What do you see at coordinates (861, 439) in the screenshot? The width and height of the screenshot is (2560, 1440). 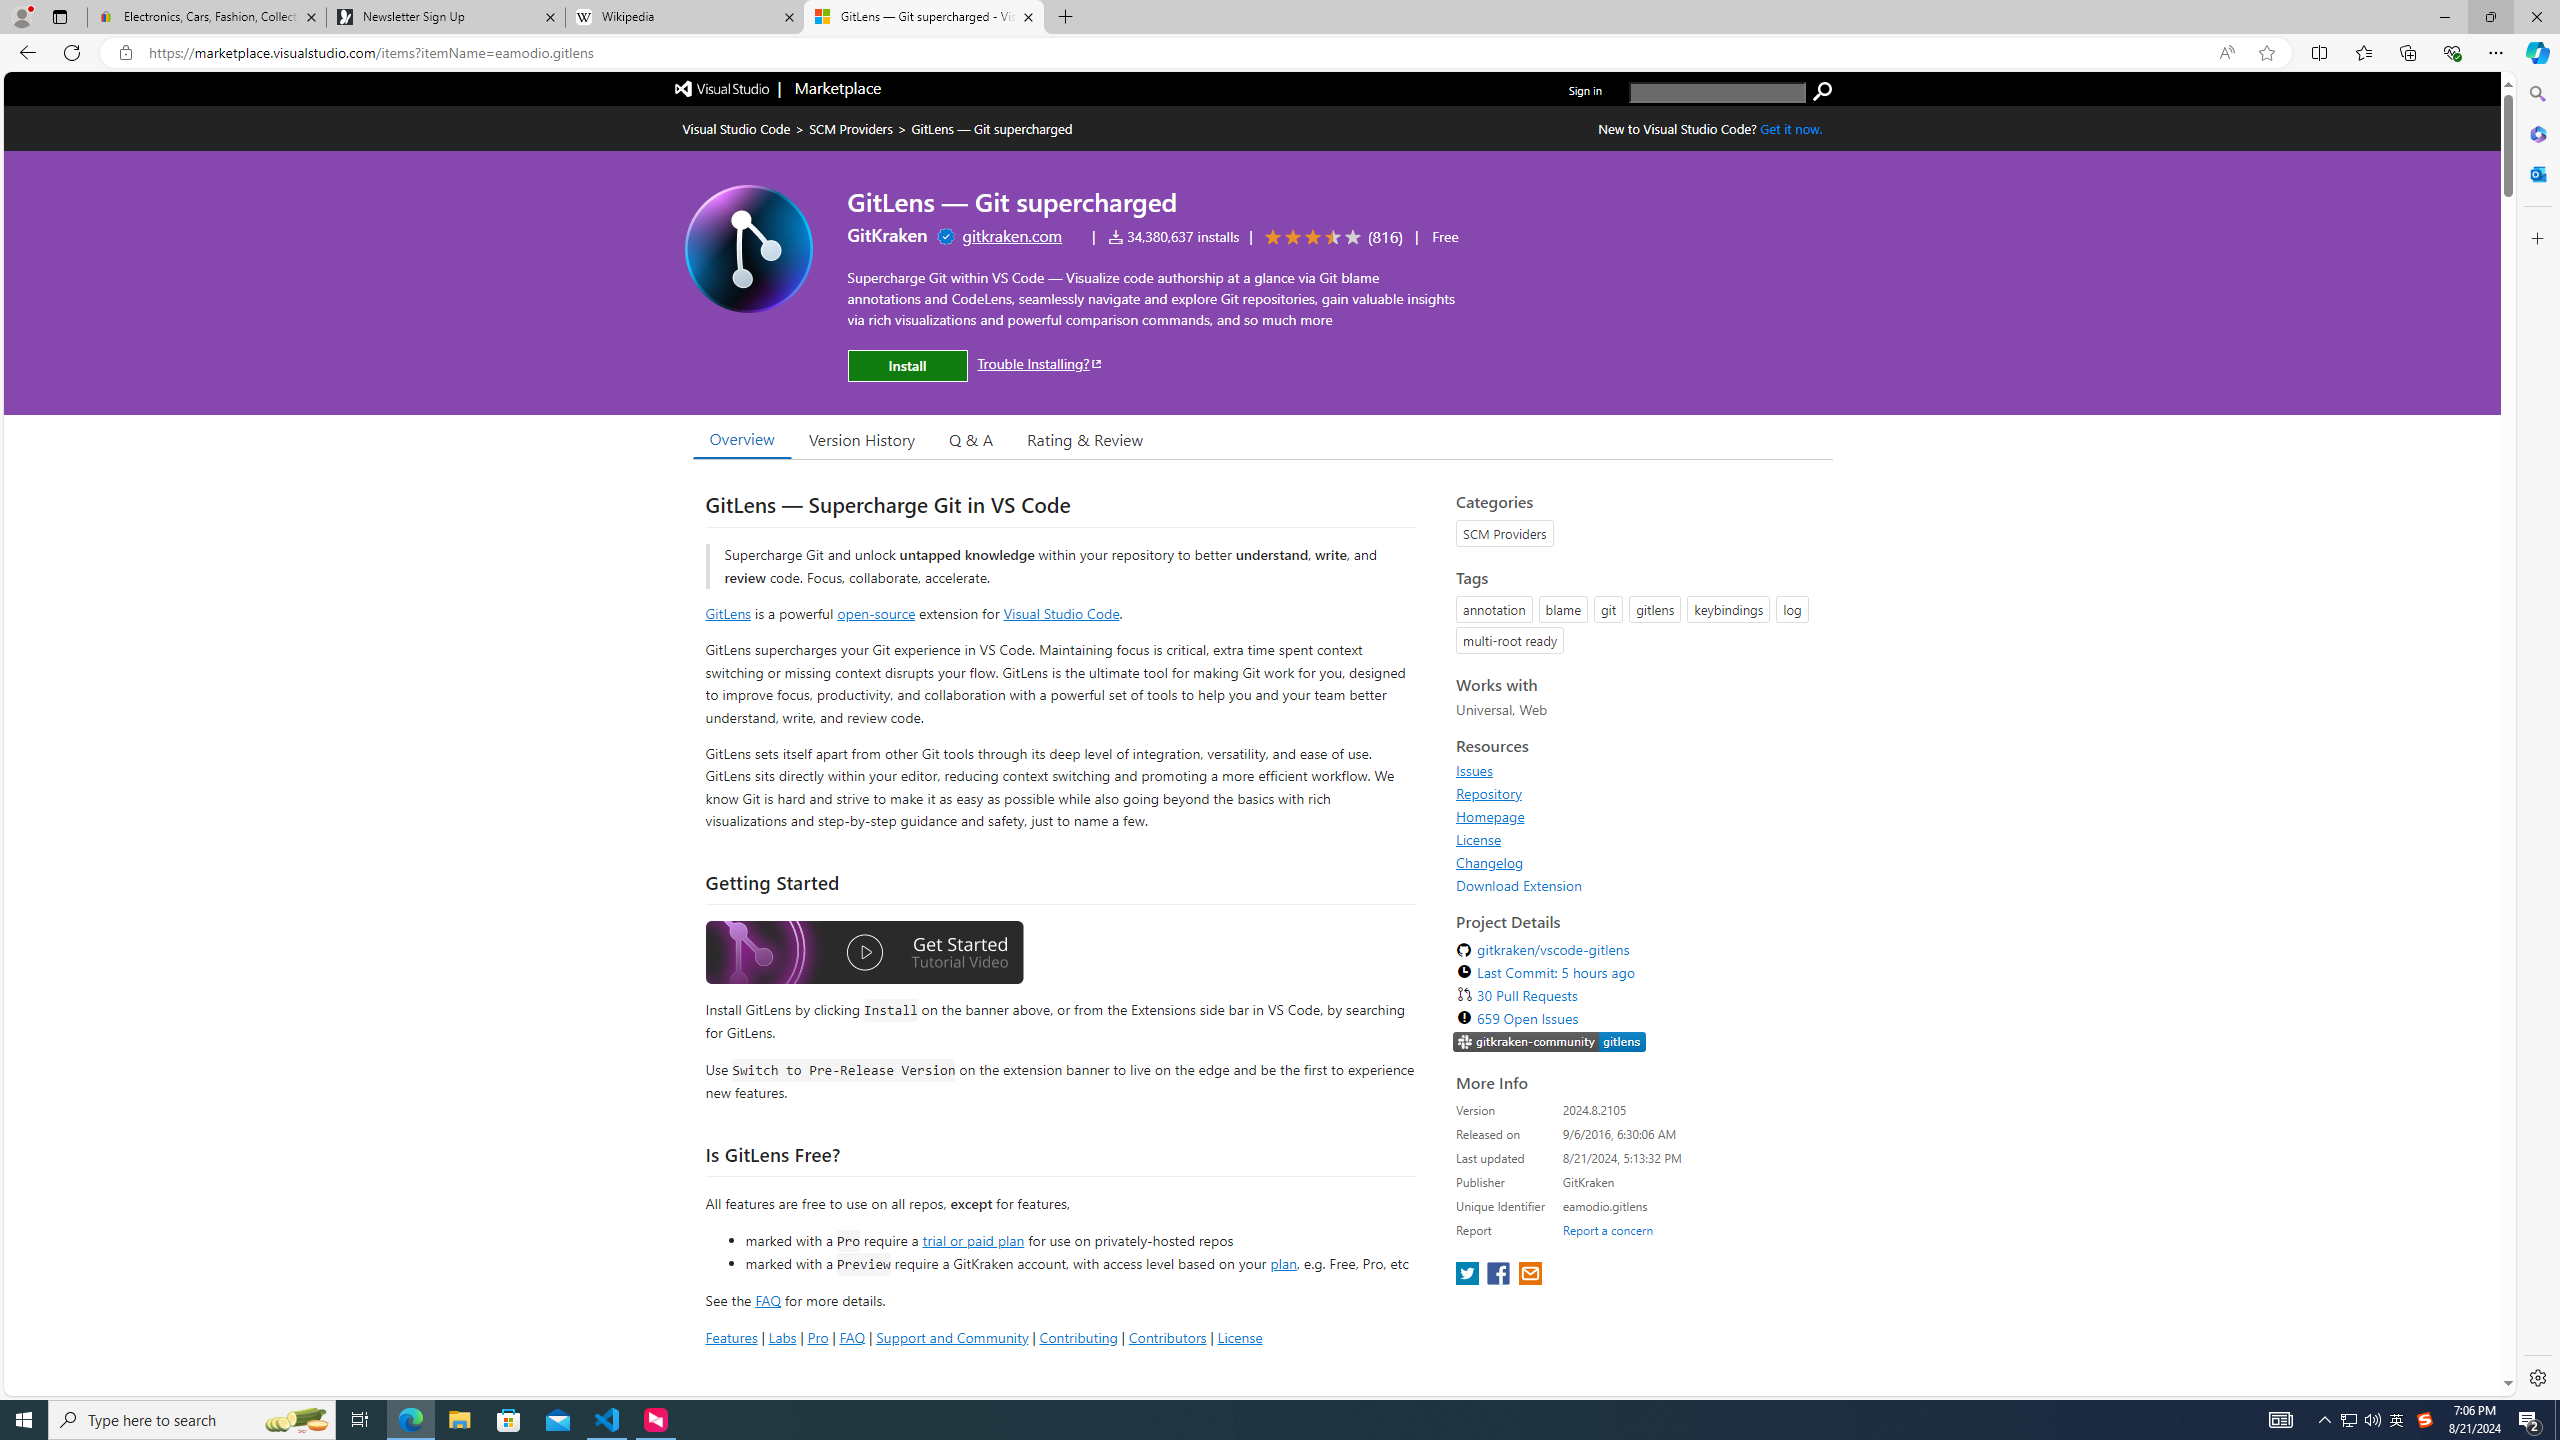 I see `Version History` at bounding box center [861, 439].